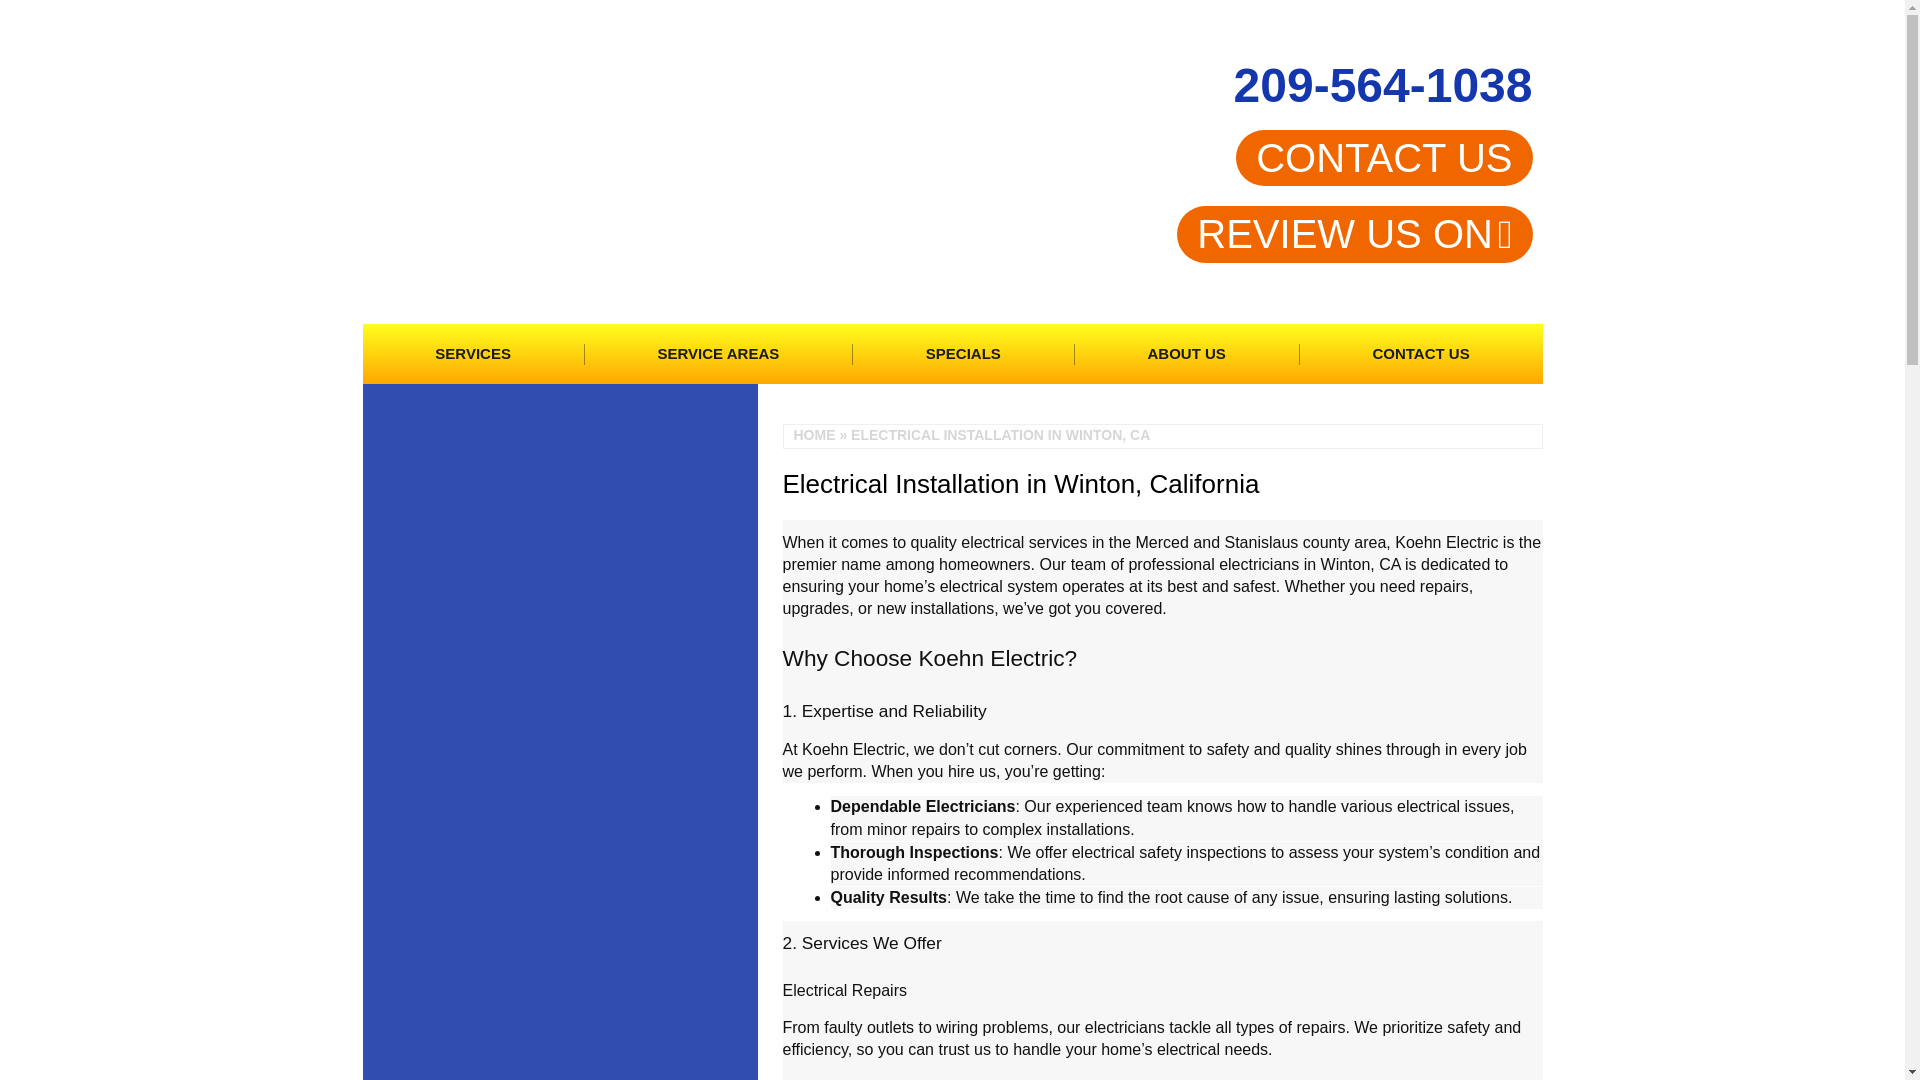 Image resolution: width=1920 pixels, height=1080 pixels. I want to click on CONTACT US, so click(1384, 157).